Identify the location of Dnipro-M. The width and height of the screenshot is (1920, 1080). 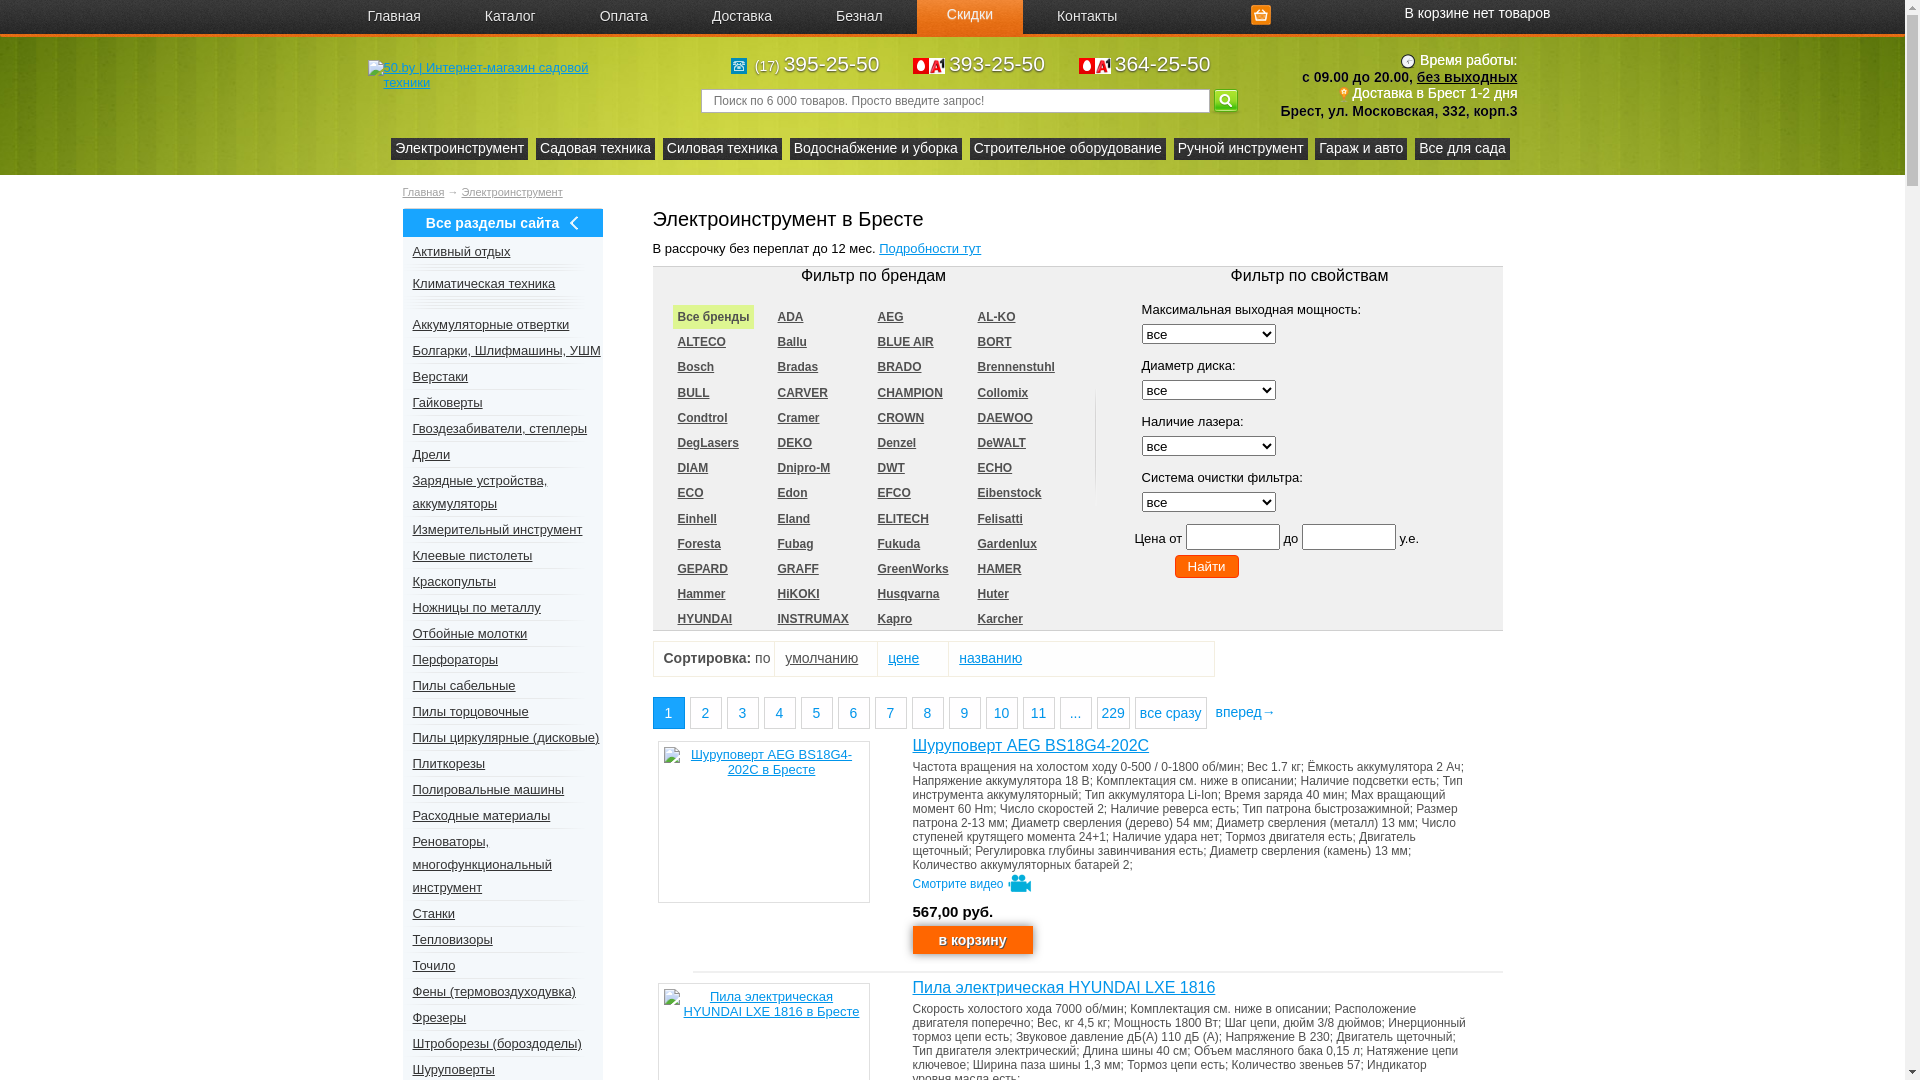
(804, 468).